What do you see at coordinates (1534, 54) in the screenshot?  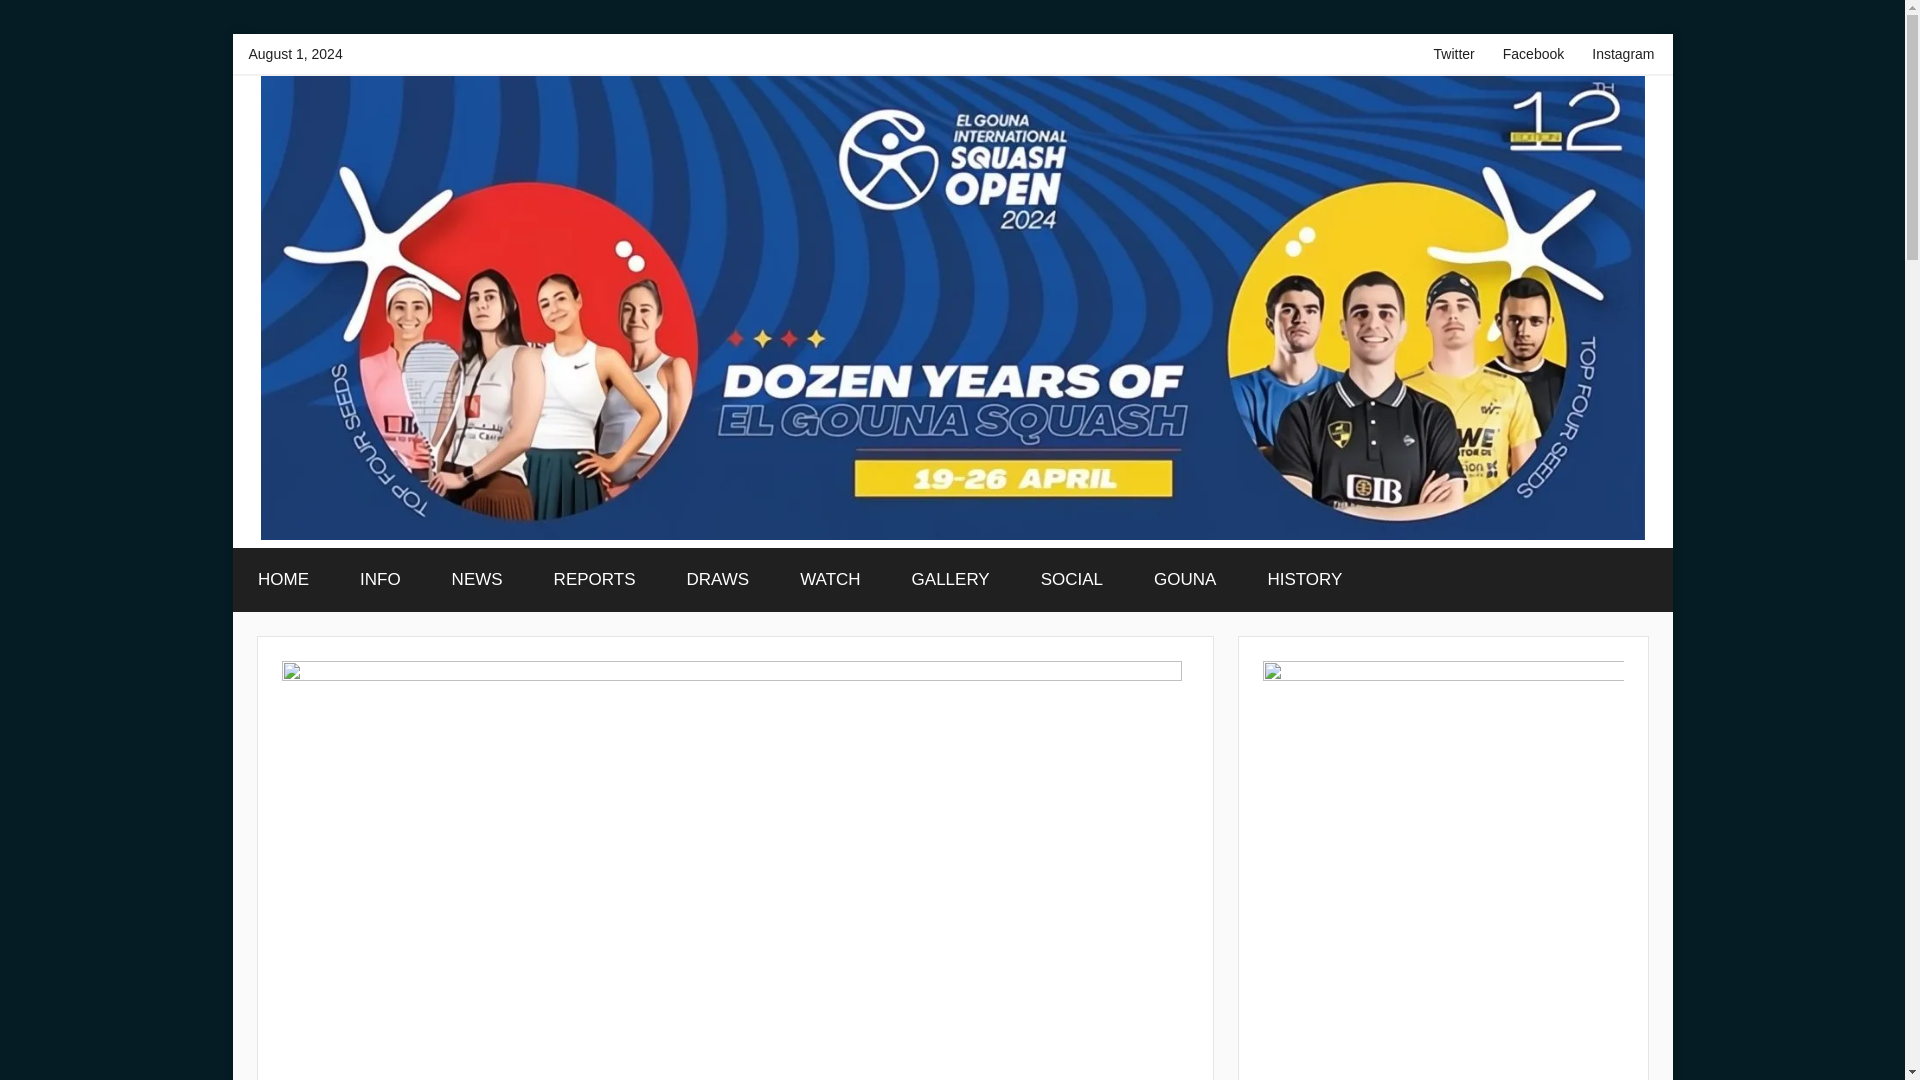 I see `Facebook` at bounding box center [1534, 54].